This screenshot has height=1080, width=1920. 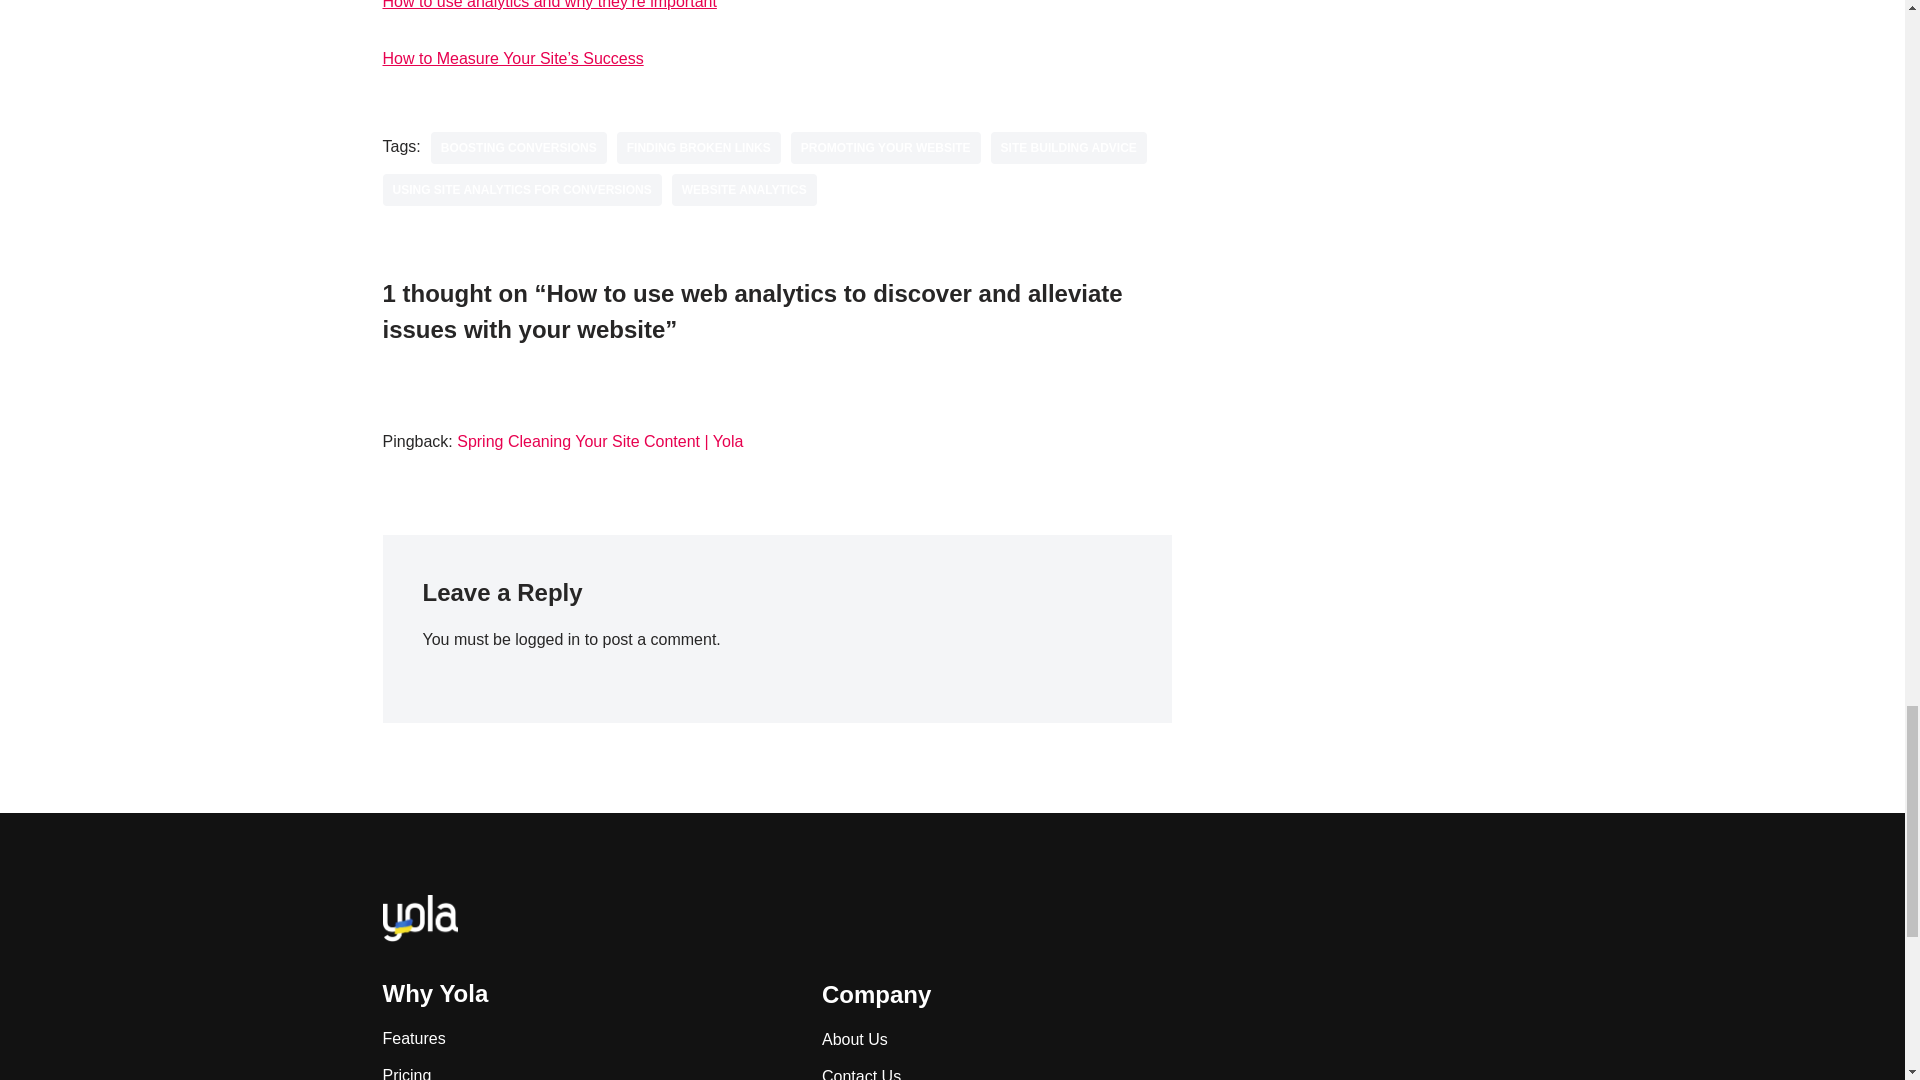 What do you see at coordinates (698, 148) in the screenshot?
I see `FINDING BROKEN LINKS` at bounding box center [698, 148].